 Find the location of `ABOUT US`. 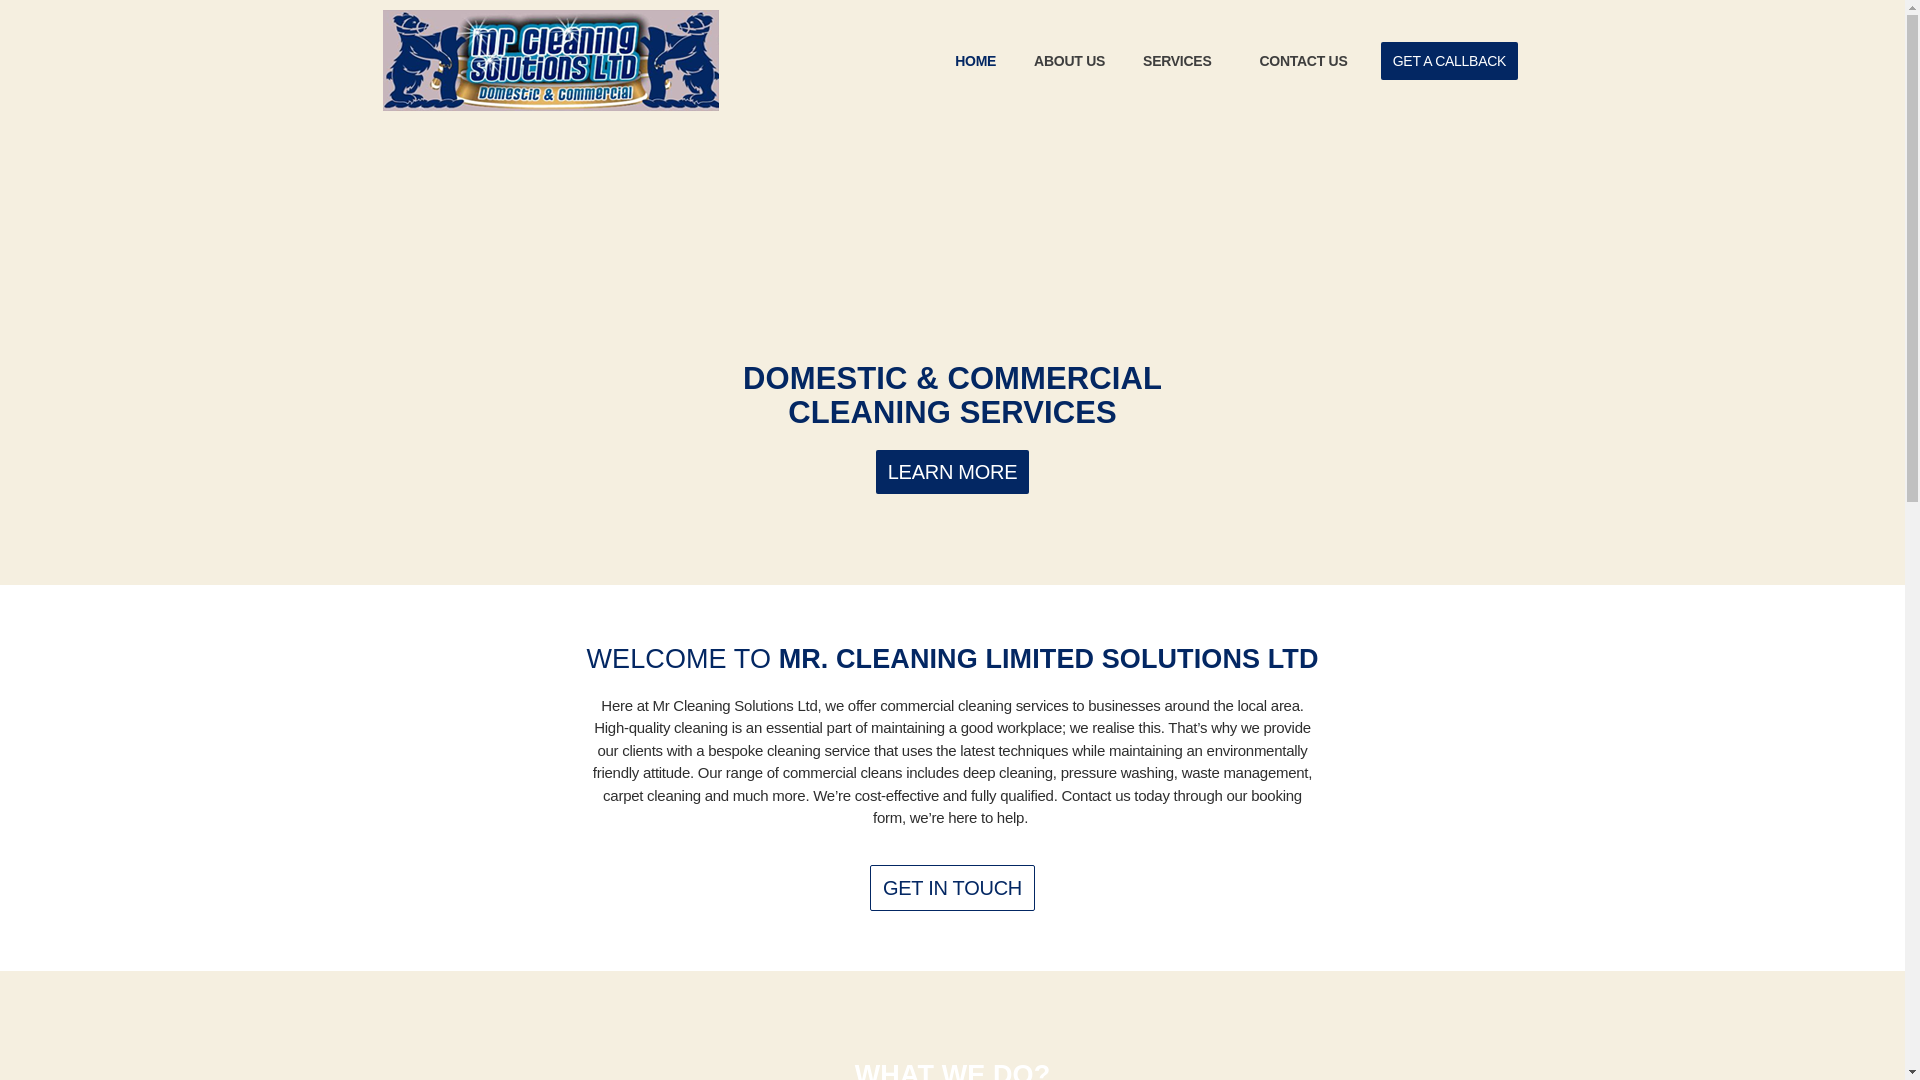

ABOUT US is located at coordinates (1069, 60).